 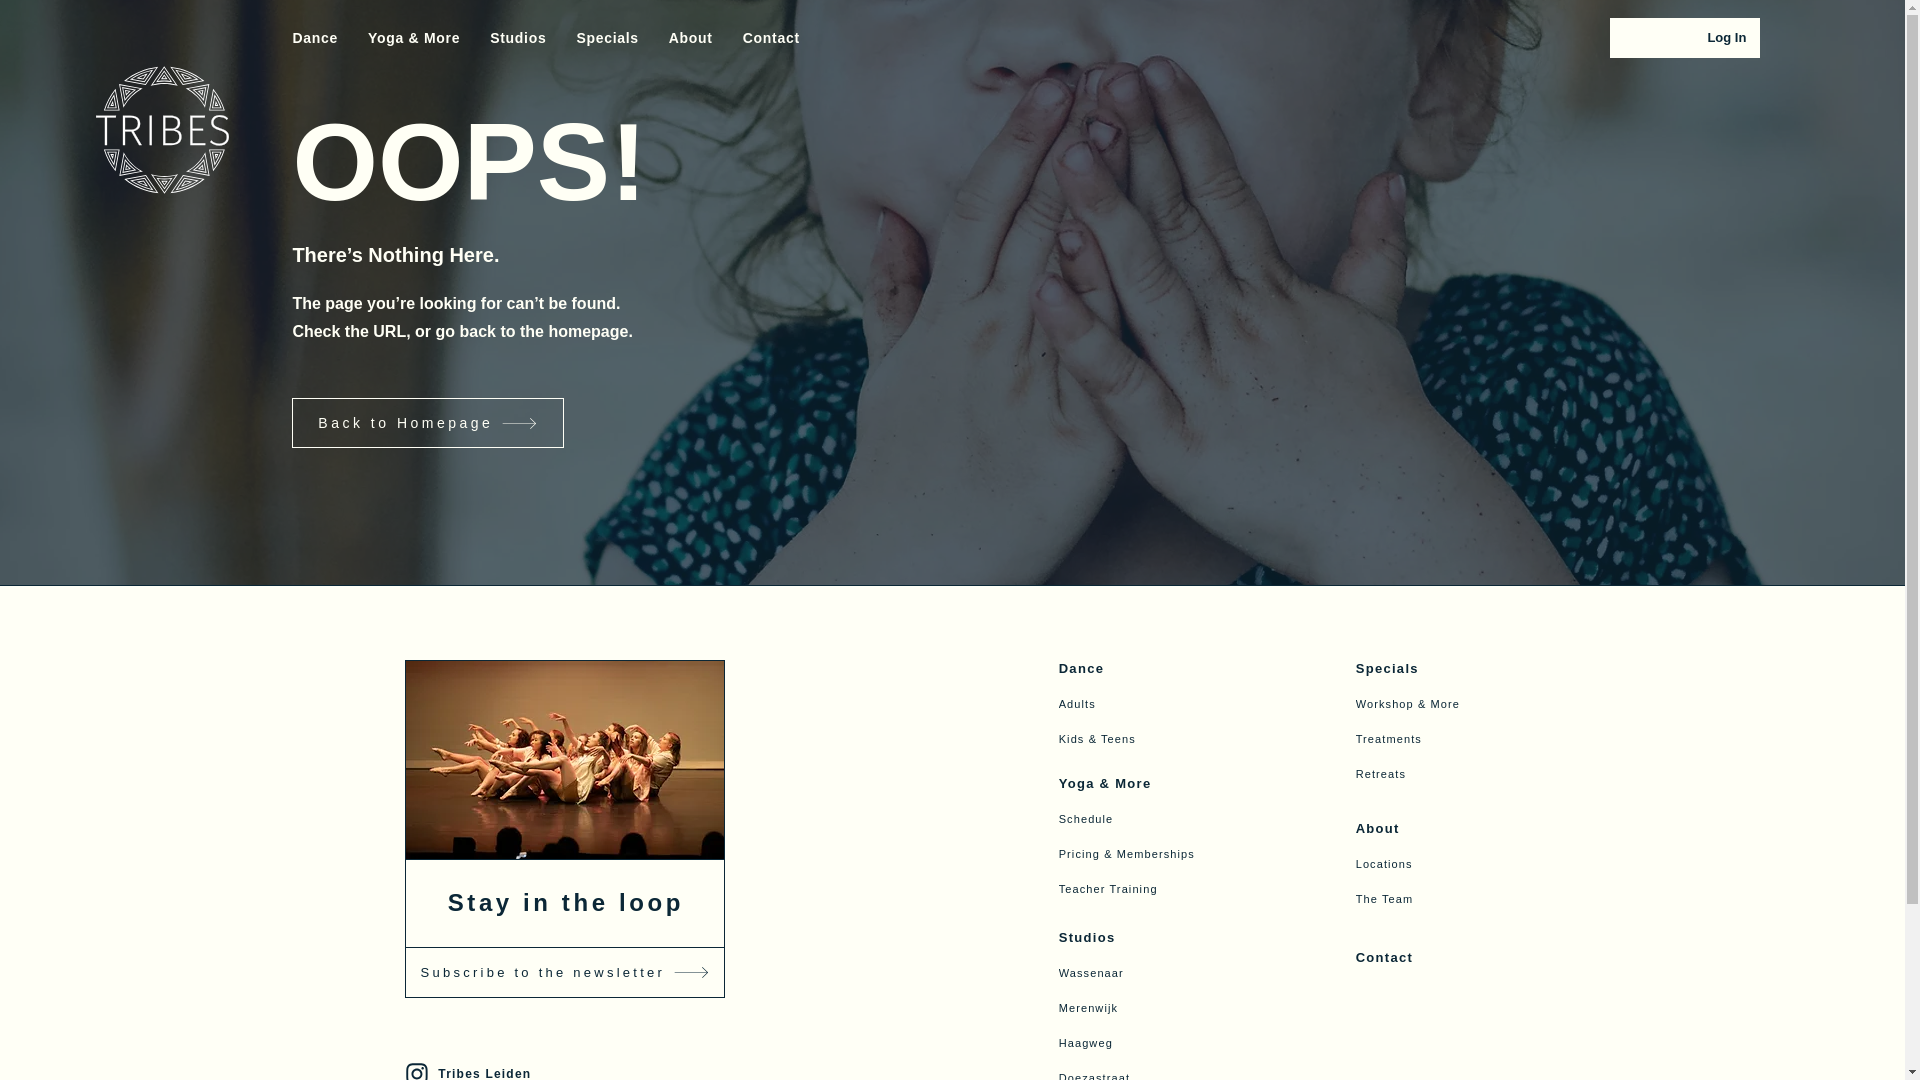 I want to click on Subscribe to the newsletter, so click(x=565, y=972).